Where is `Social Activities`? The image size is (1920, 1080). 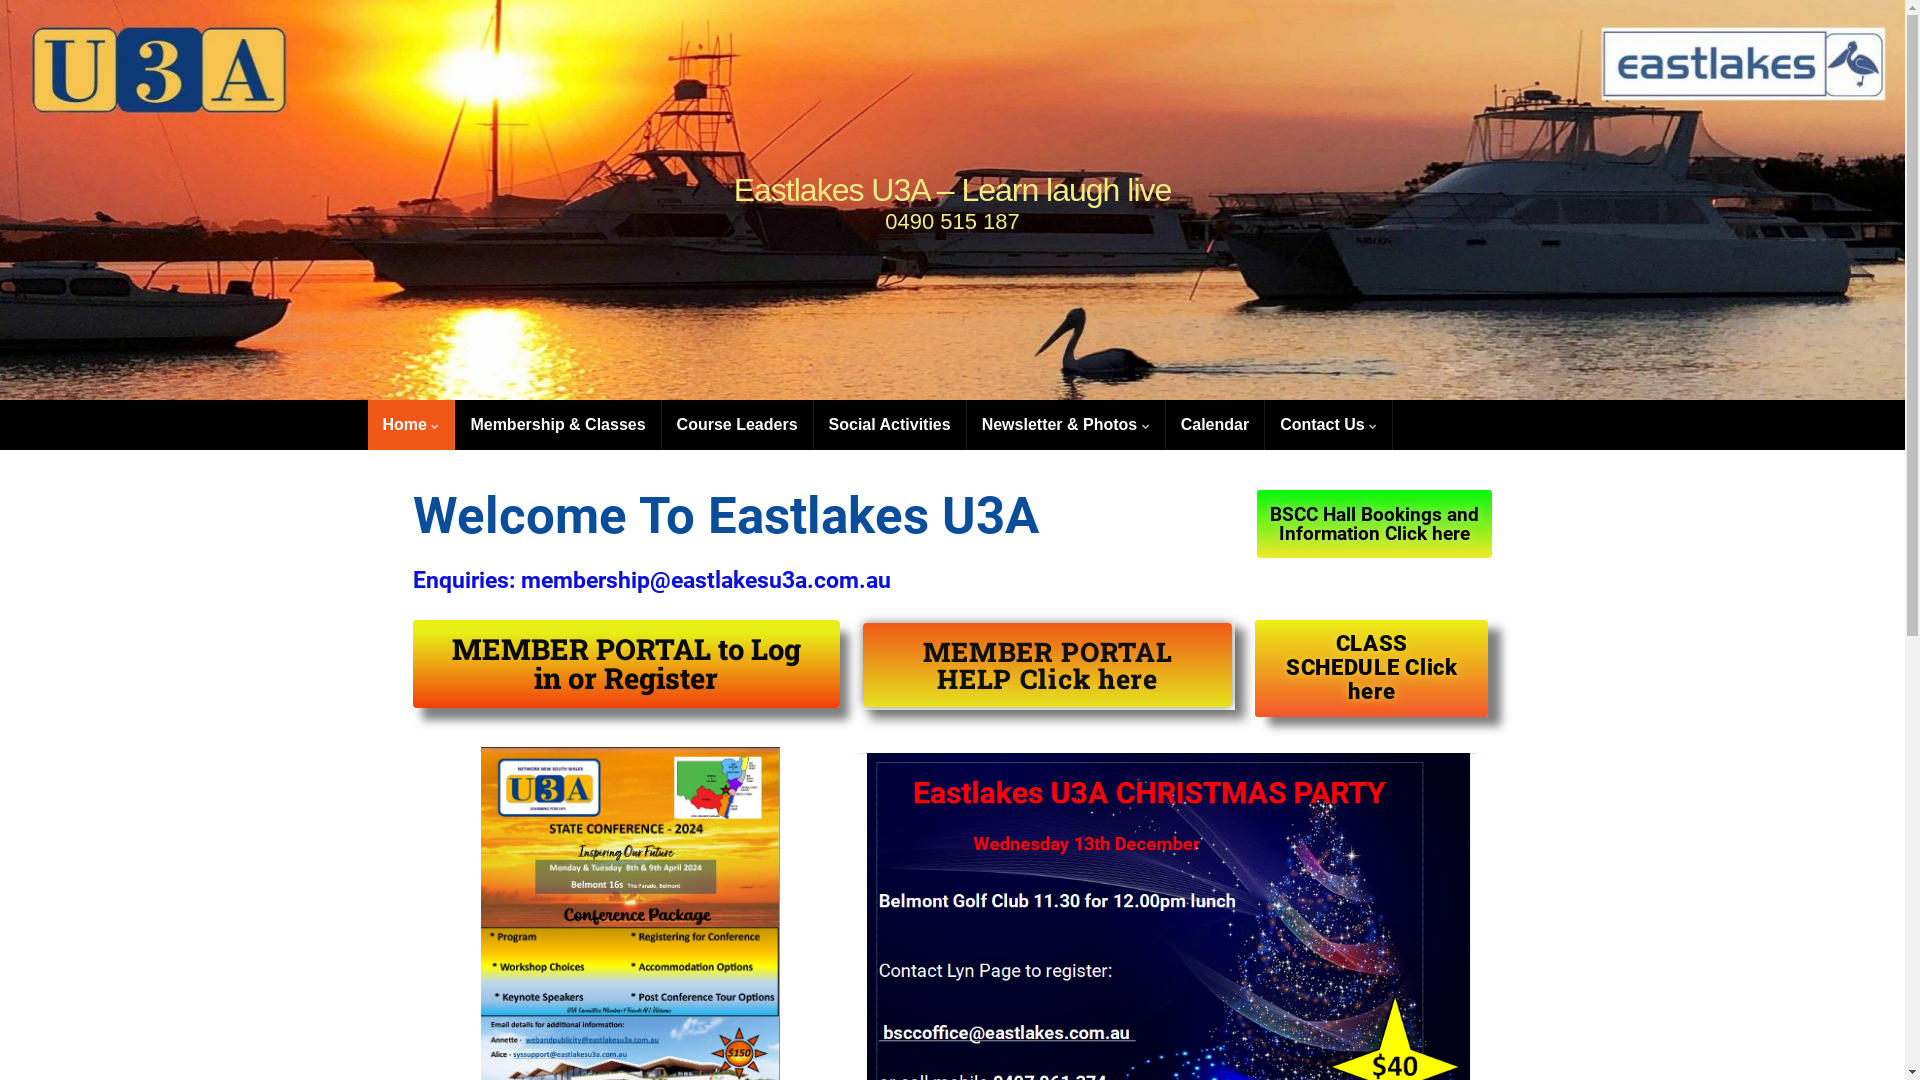 Social Activities is located at coordinates (890, 425).